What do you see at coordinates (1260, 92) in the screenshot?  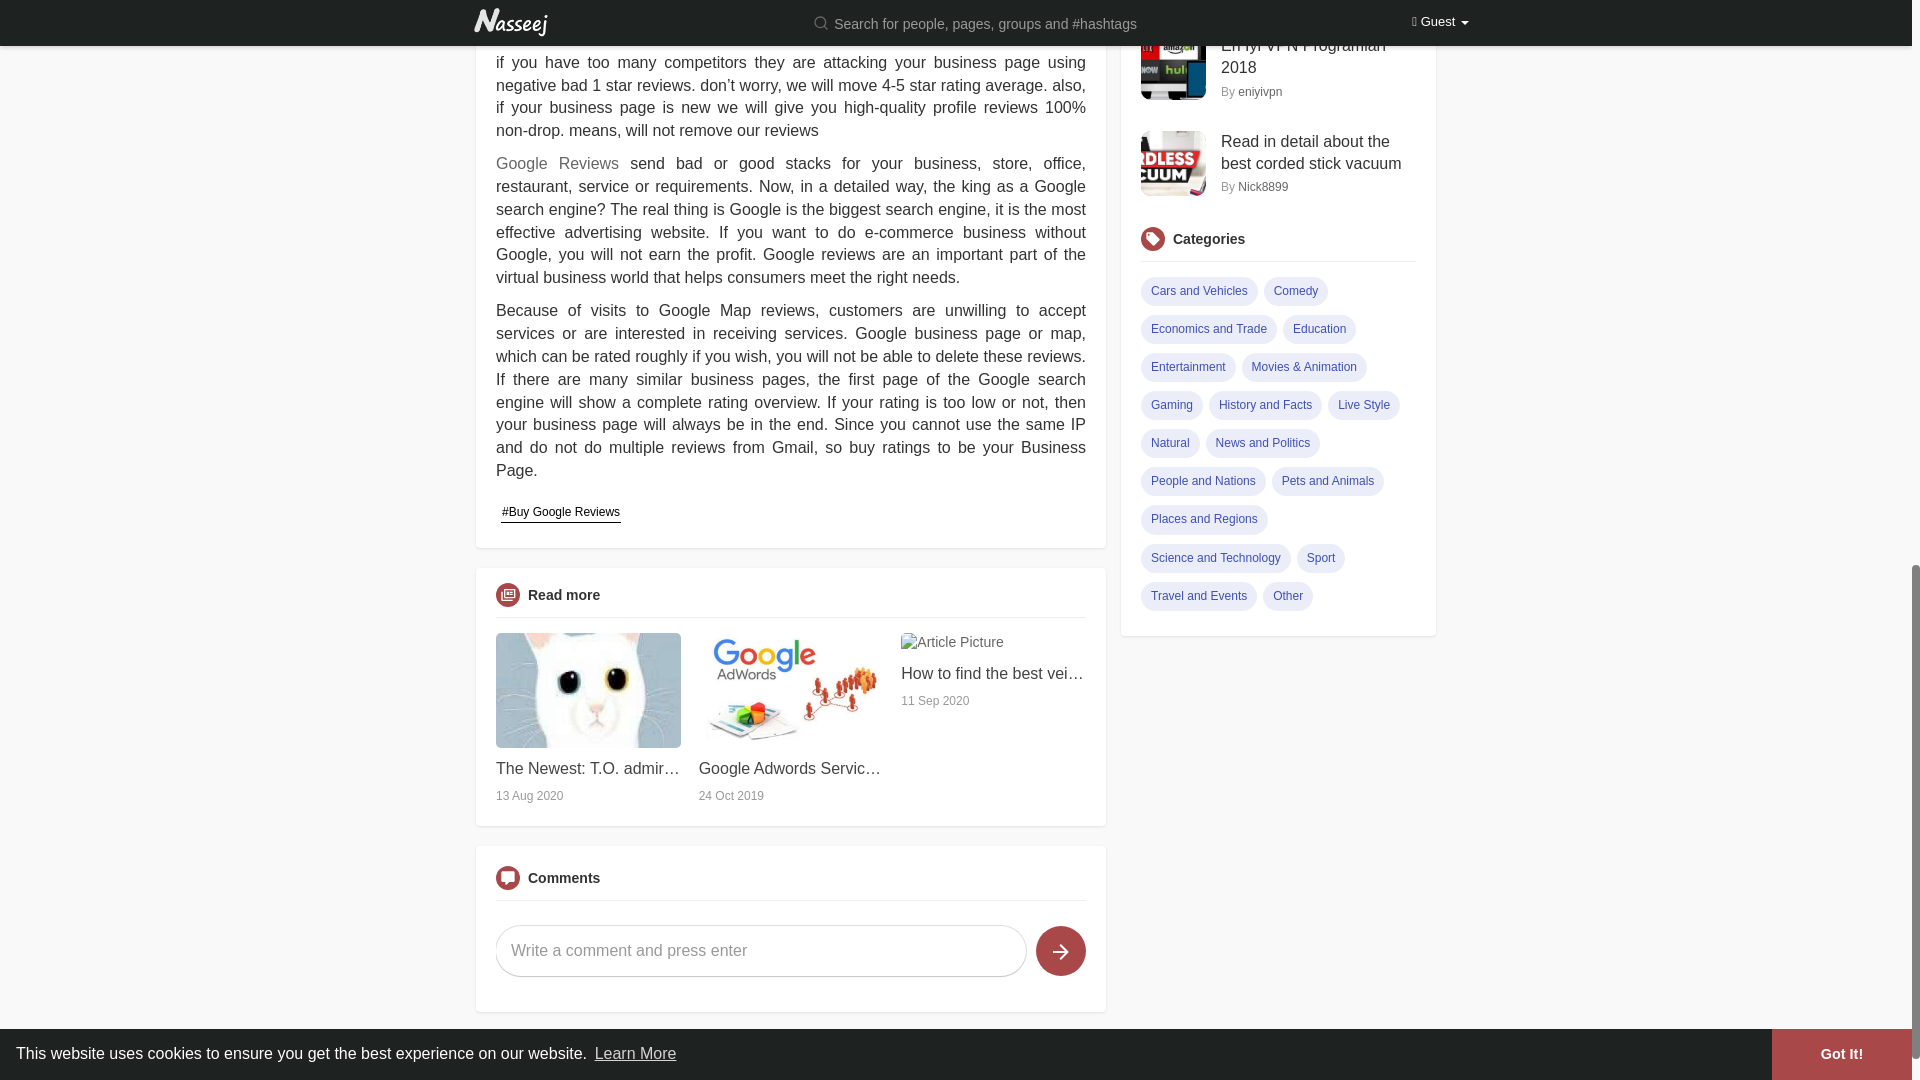 I see `eniyivpn` at bounding box center [1260, 92].